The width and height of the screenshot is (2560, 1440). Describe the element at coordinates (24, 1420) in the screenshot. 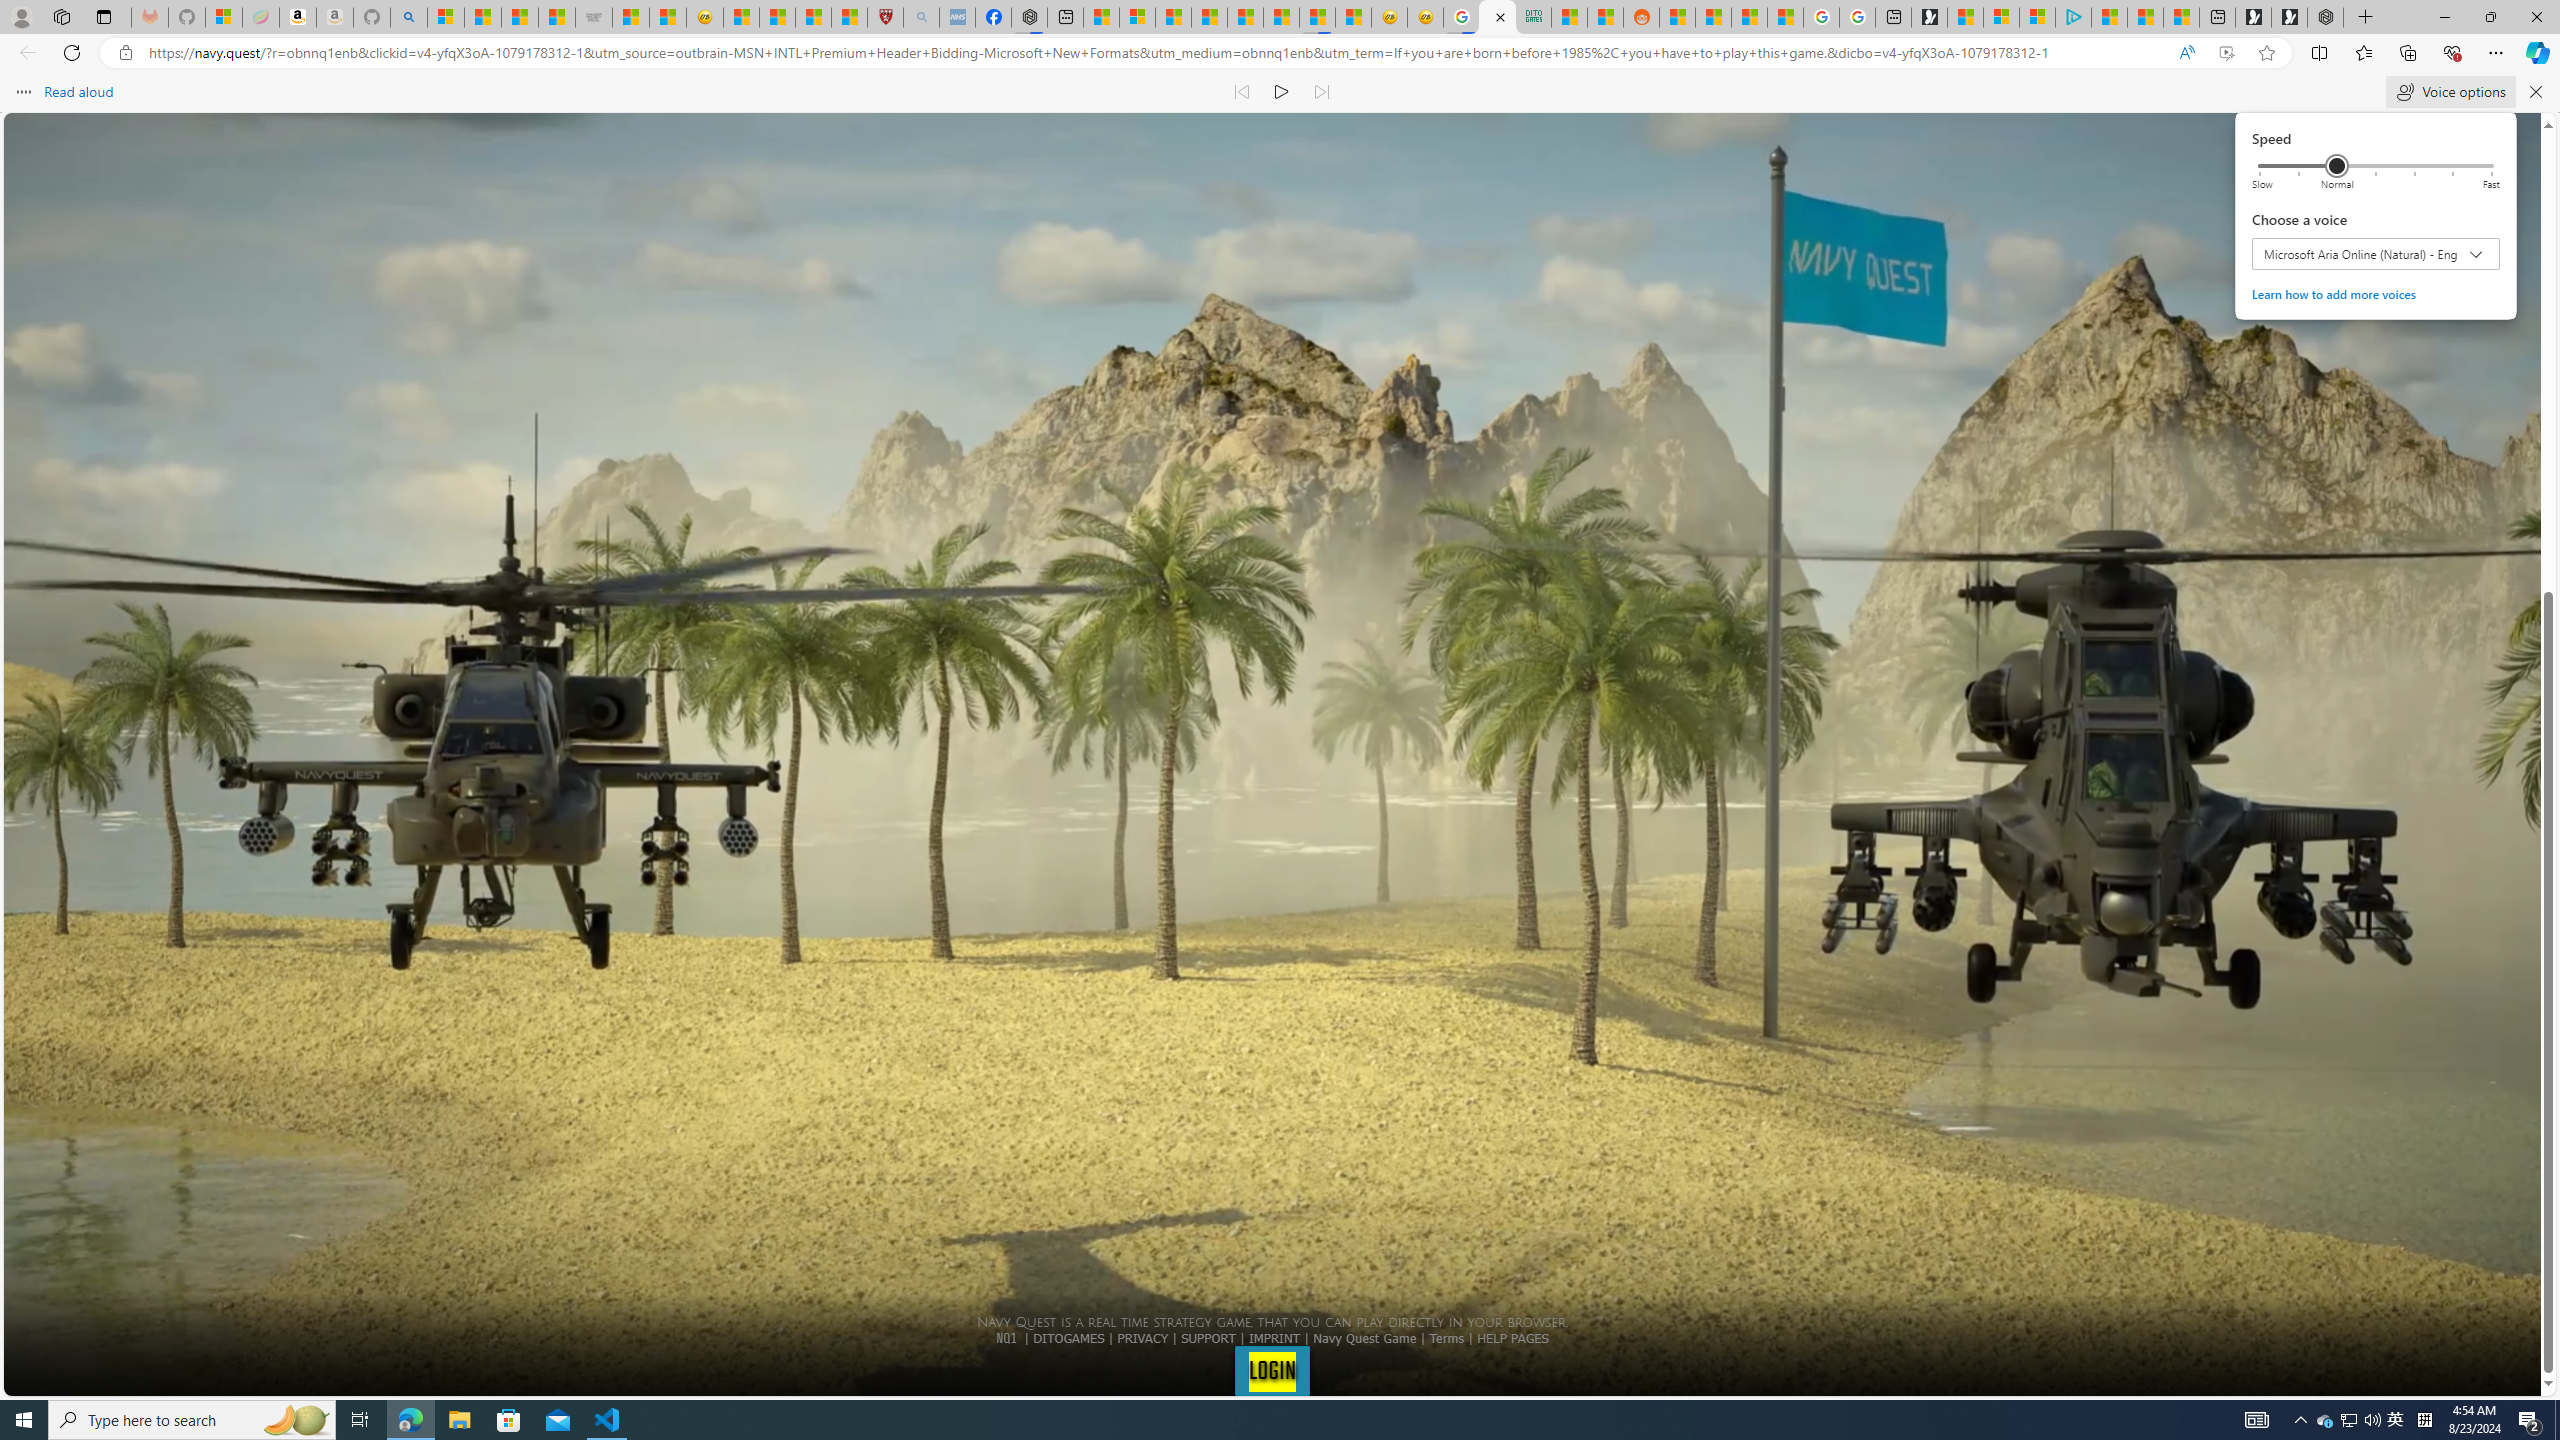

I see `Read next paragraph` at that location.